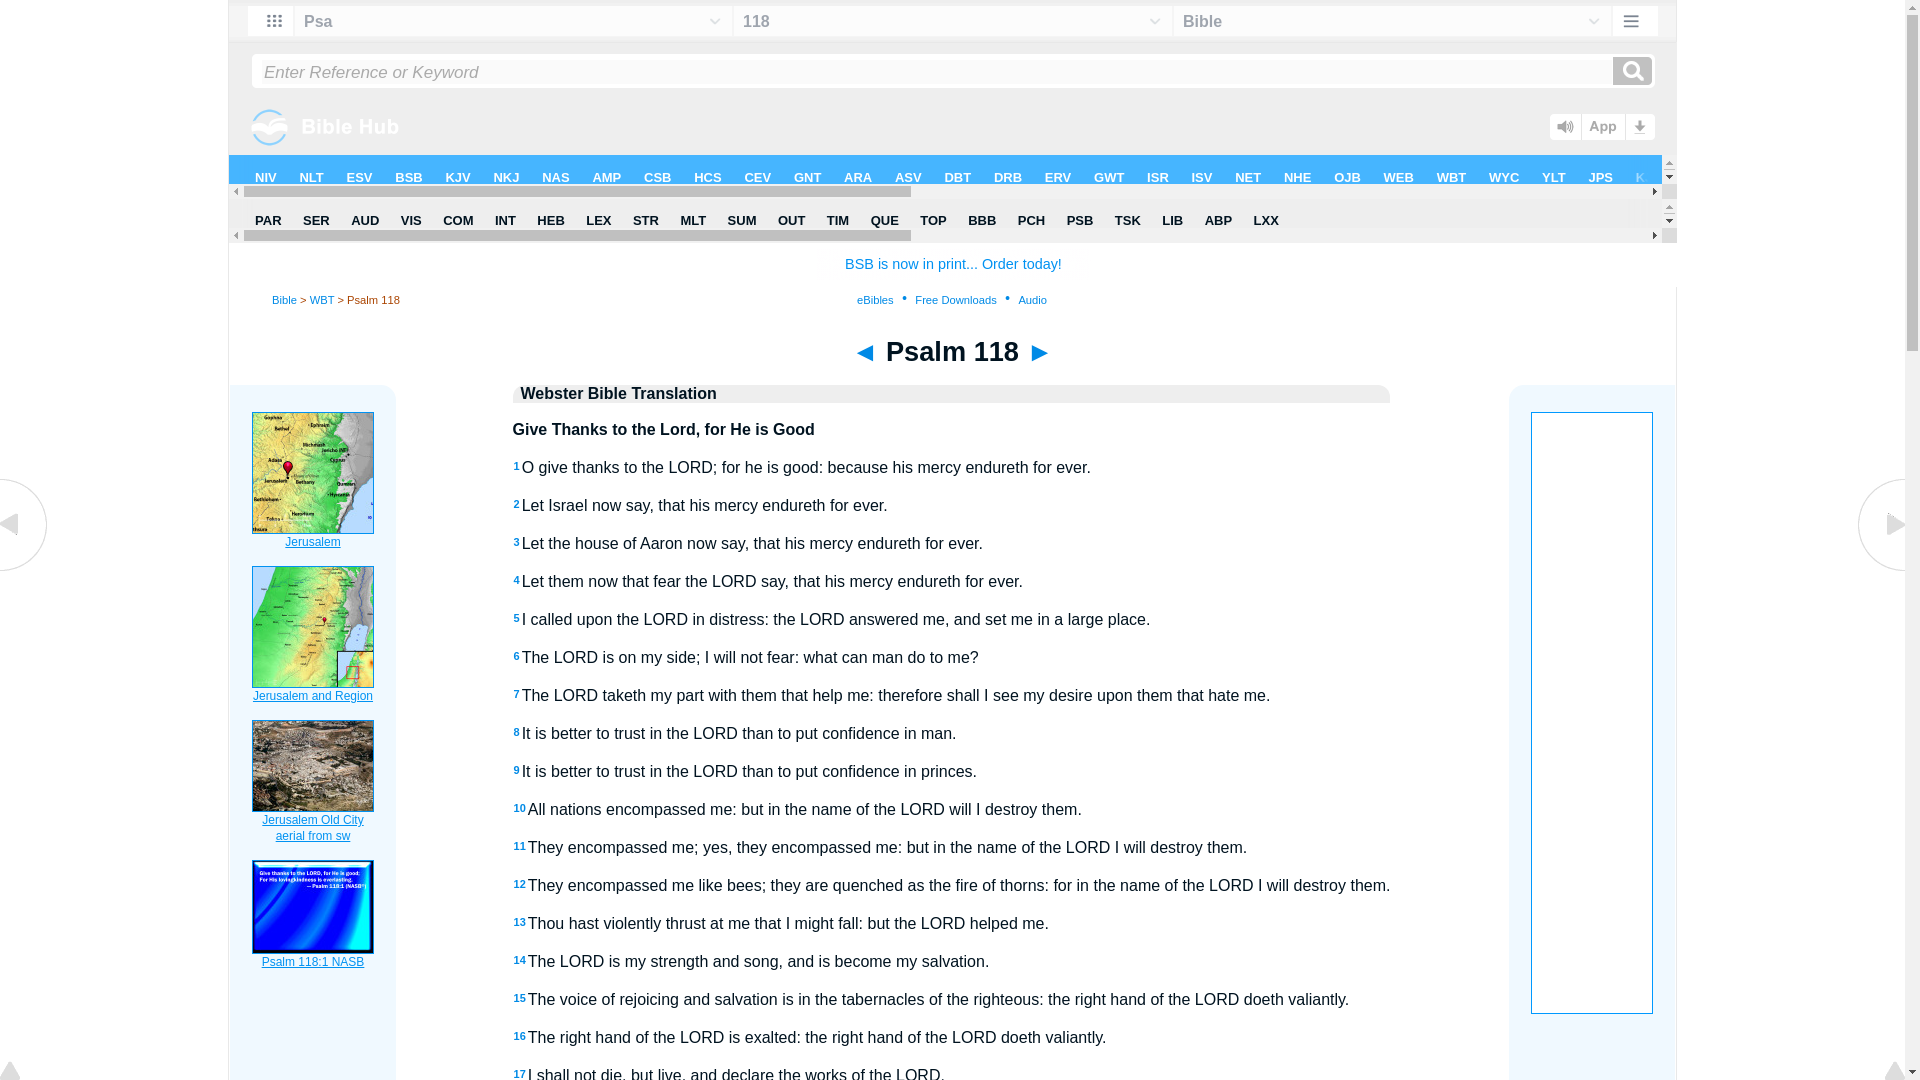  I want to click on Top of Page, so click(24, 1072).